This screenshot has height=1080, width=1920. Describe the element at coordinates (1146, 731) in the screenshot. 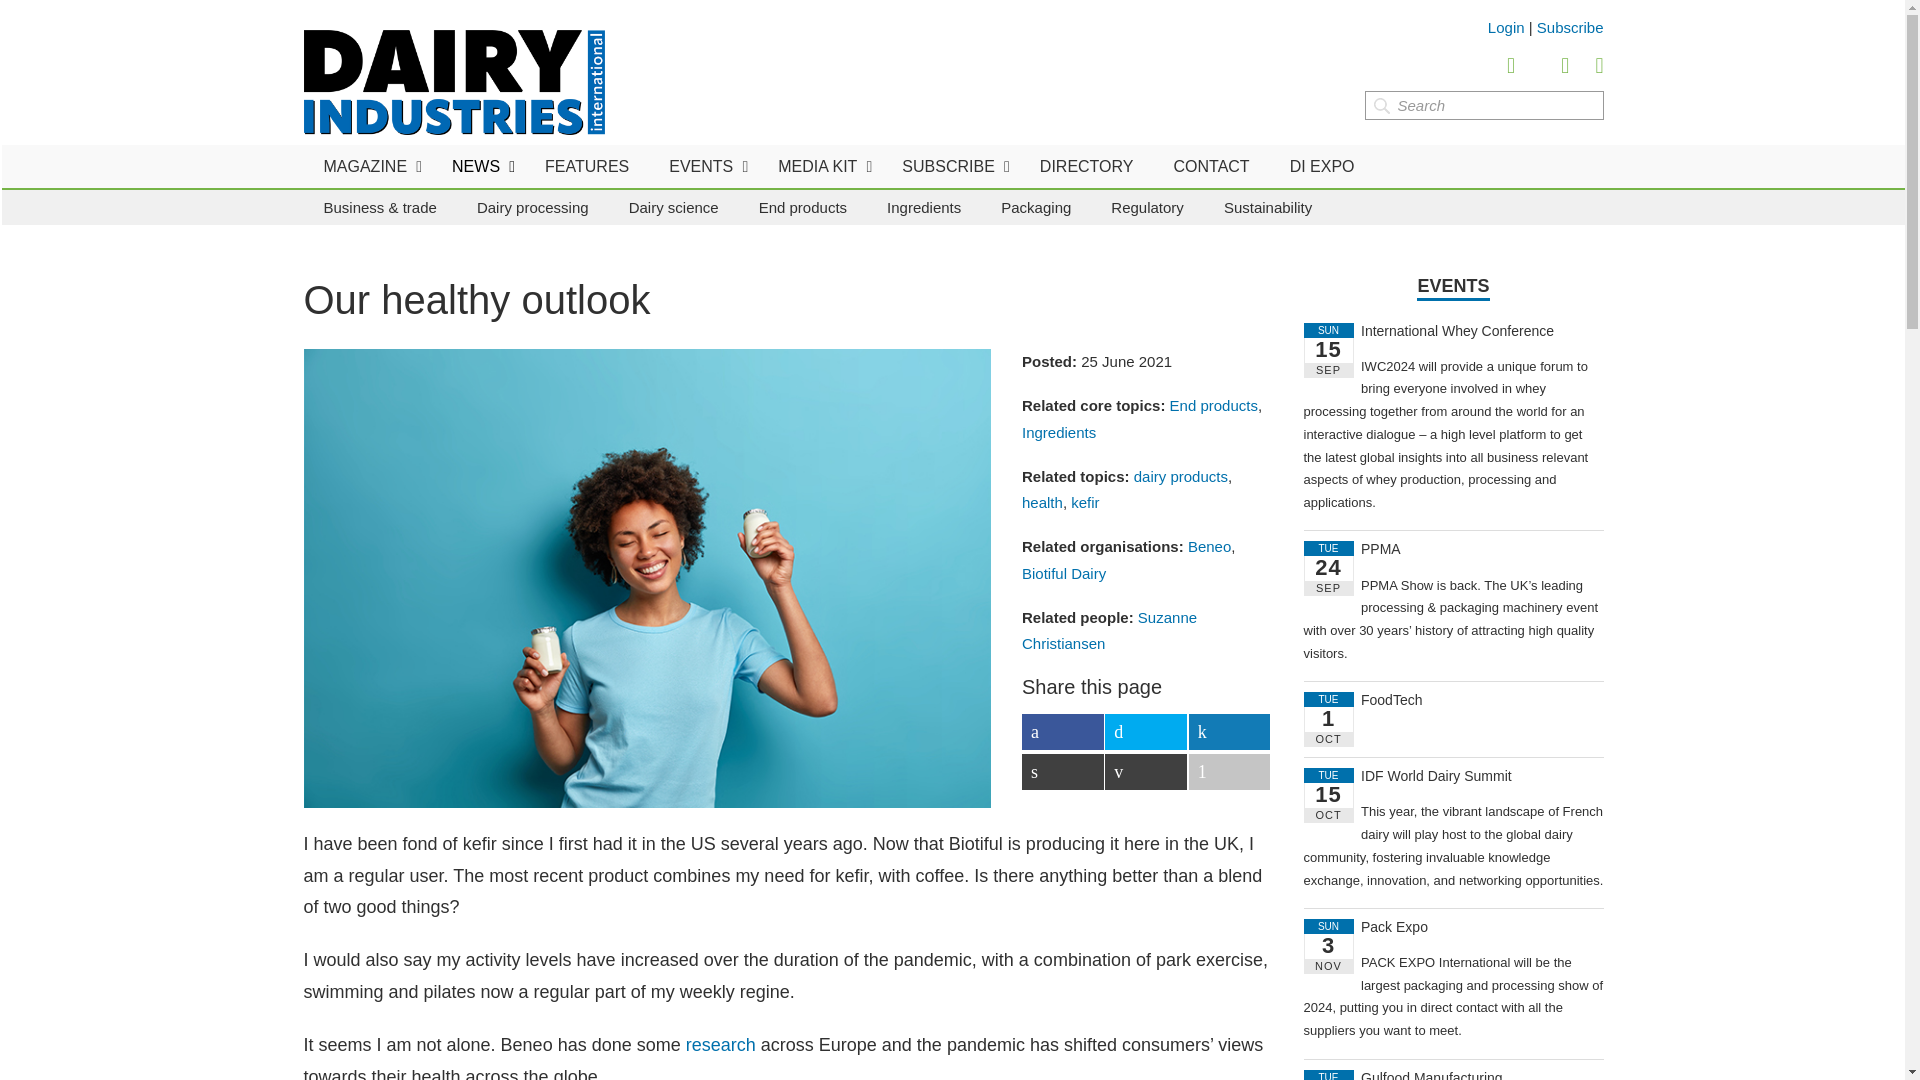

I see `Share on Twitter` at that location.